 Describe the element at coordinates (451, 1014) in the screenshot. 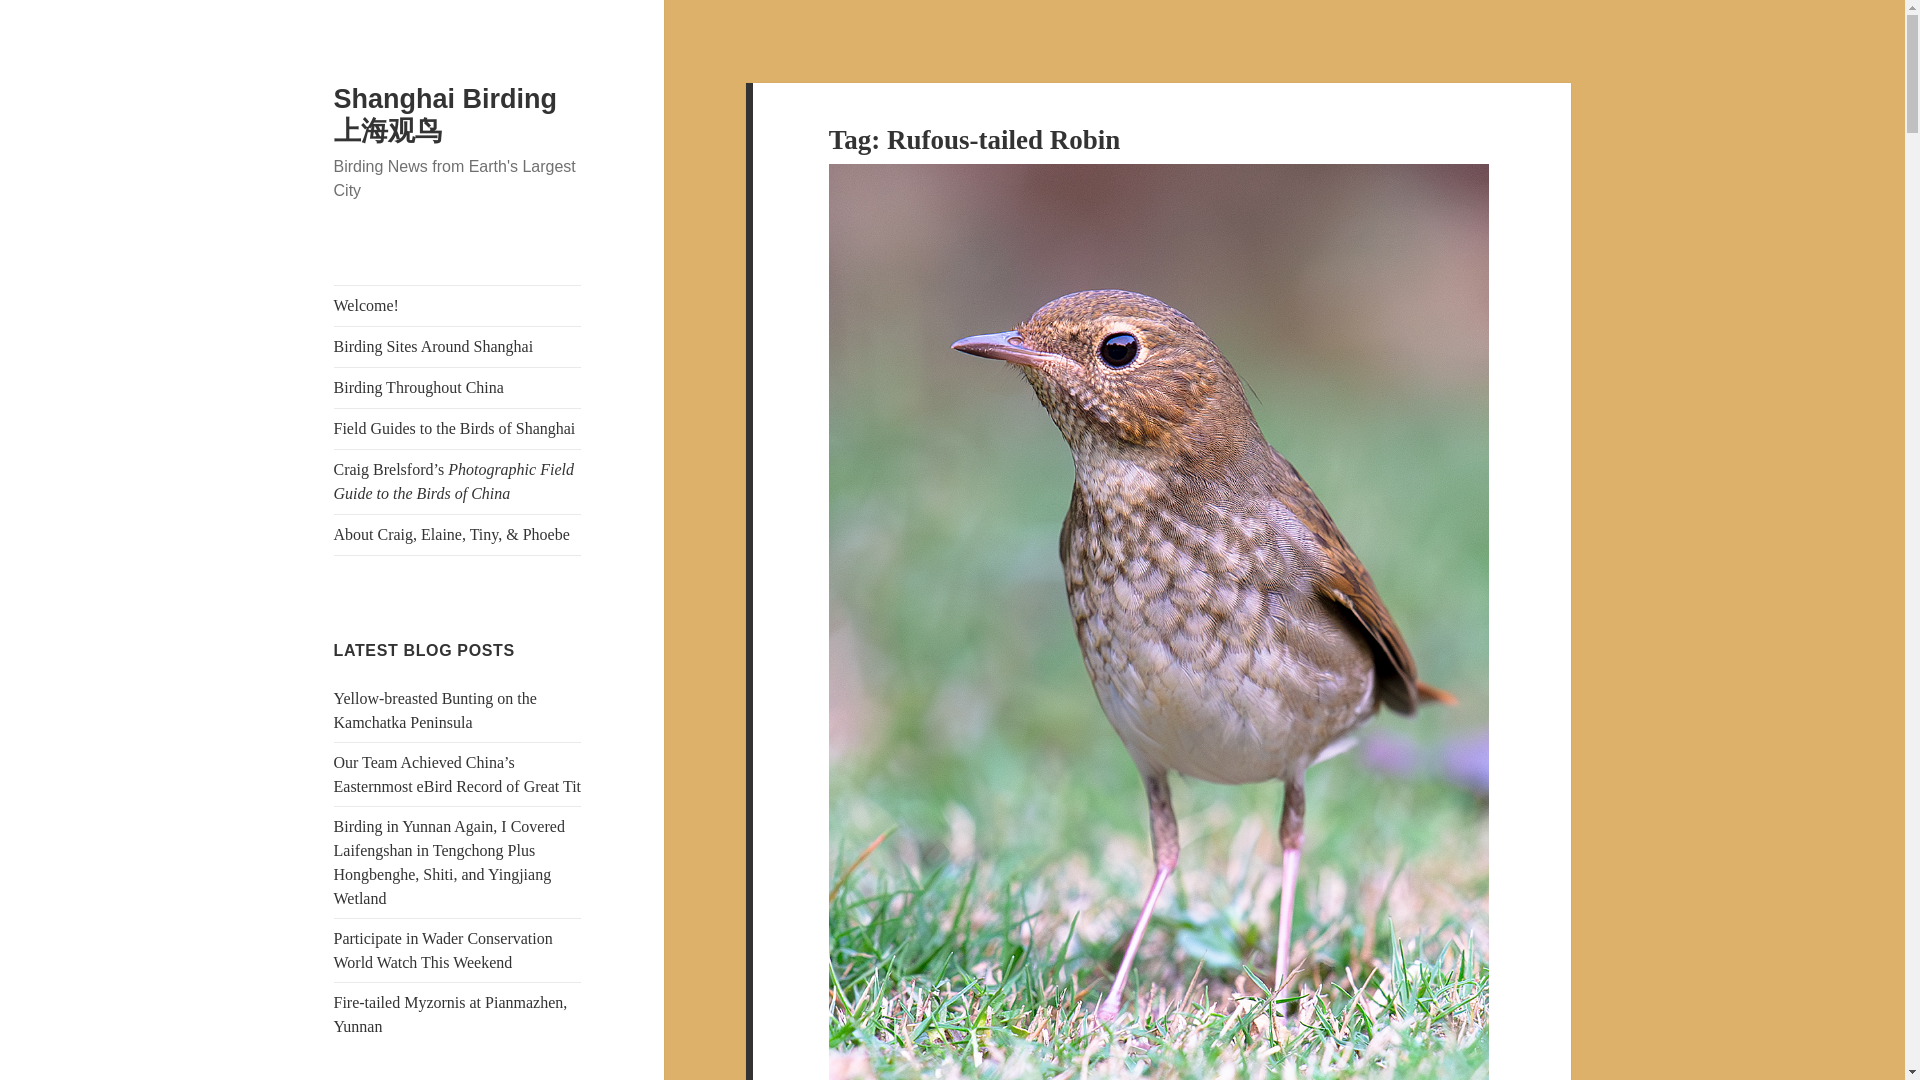

I see `Fire-tailed Myzornis at Pianmazhen, Yunnan` at that location.